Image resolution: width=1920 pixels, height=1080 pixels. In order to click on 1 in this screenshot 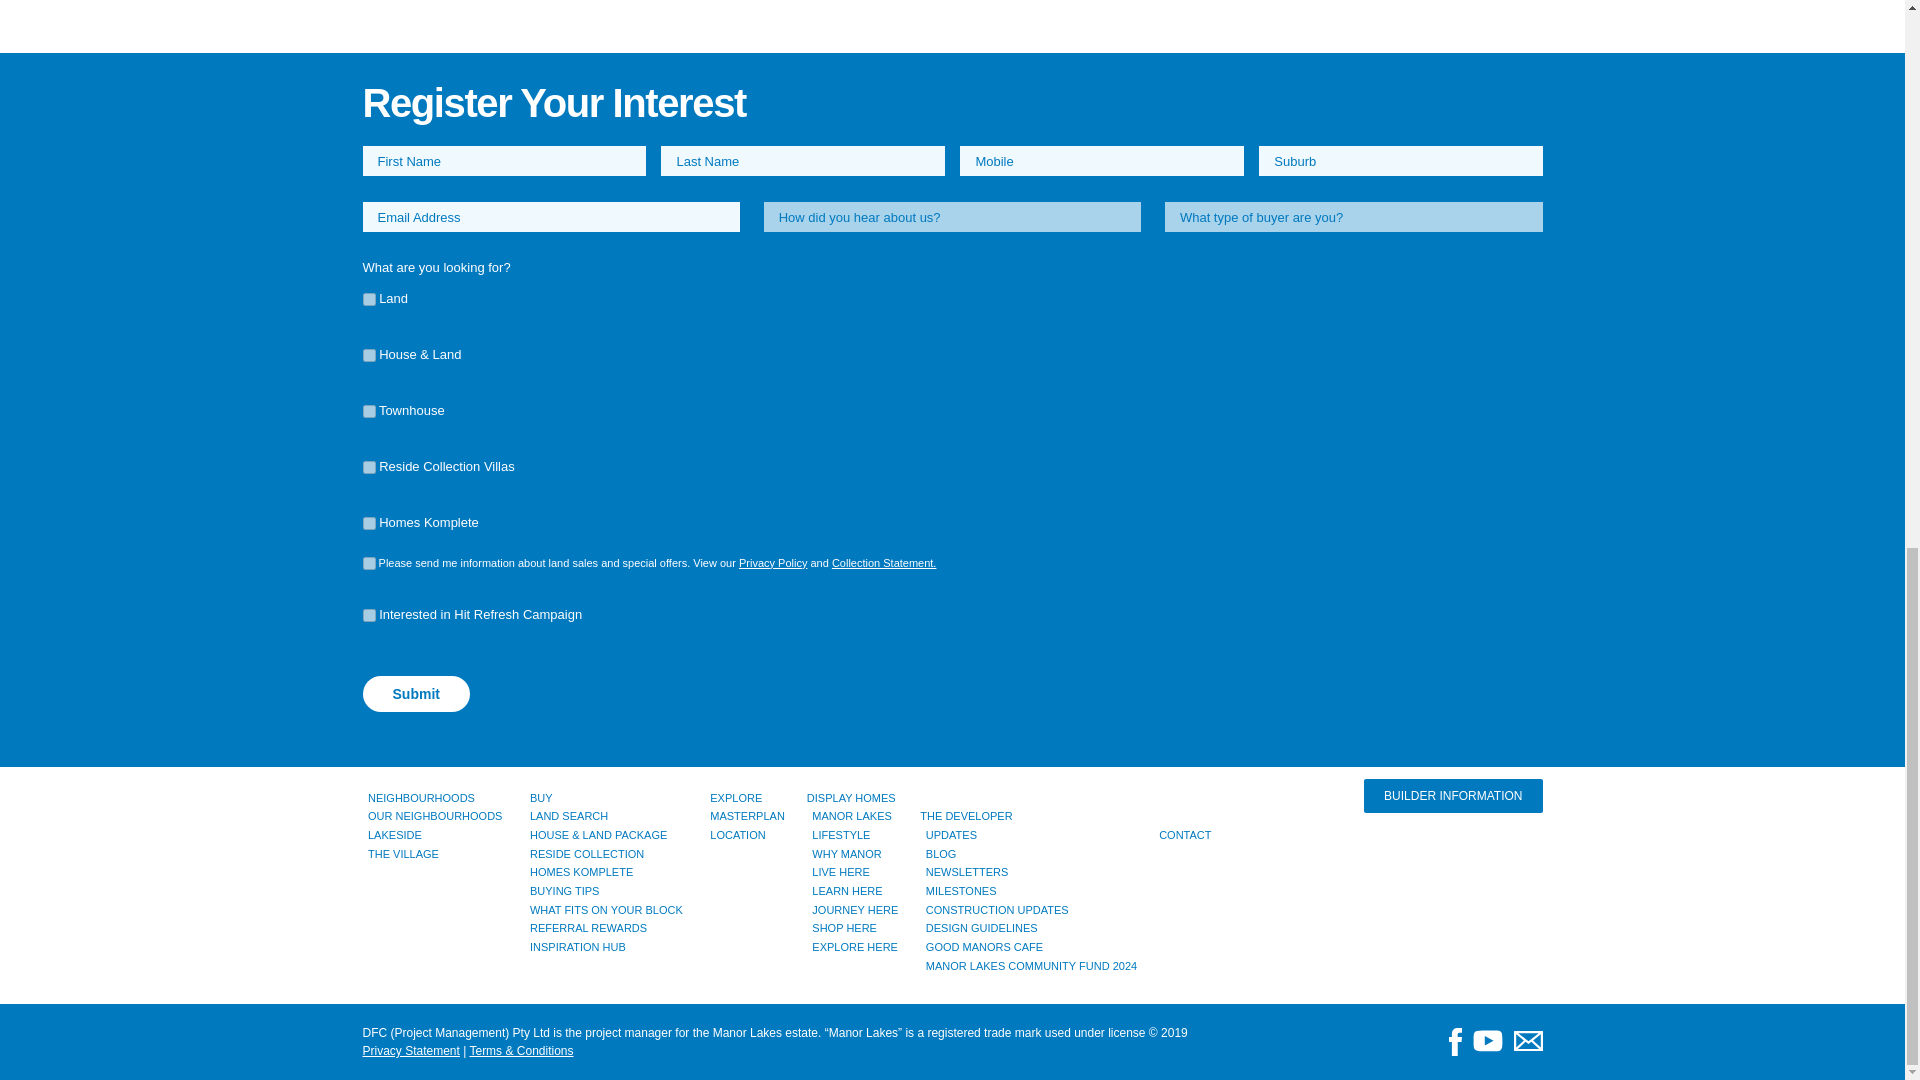, I will do `click(368, 524)`.